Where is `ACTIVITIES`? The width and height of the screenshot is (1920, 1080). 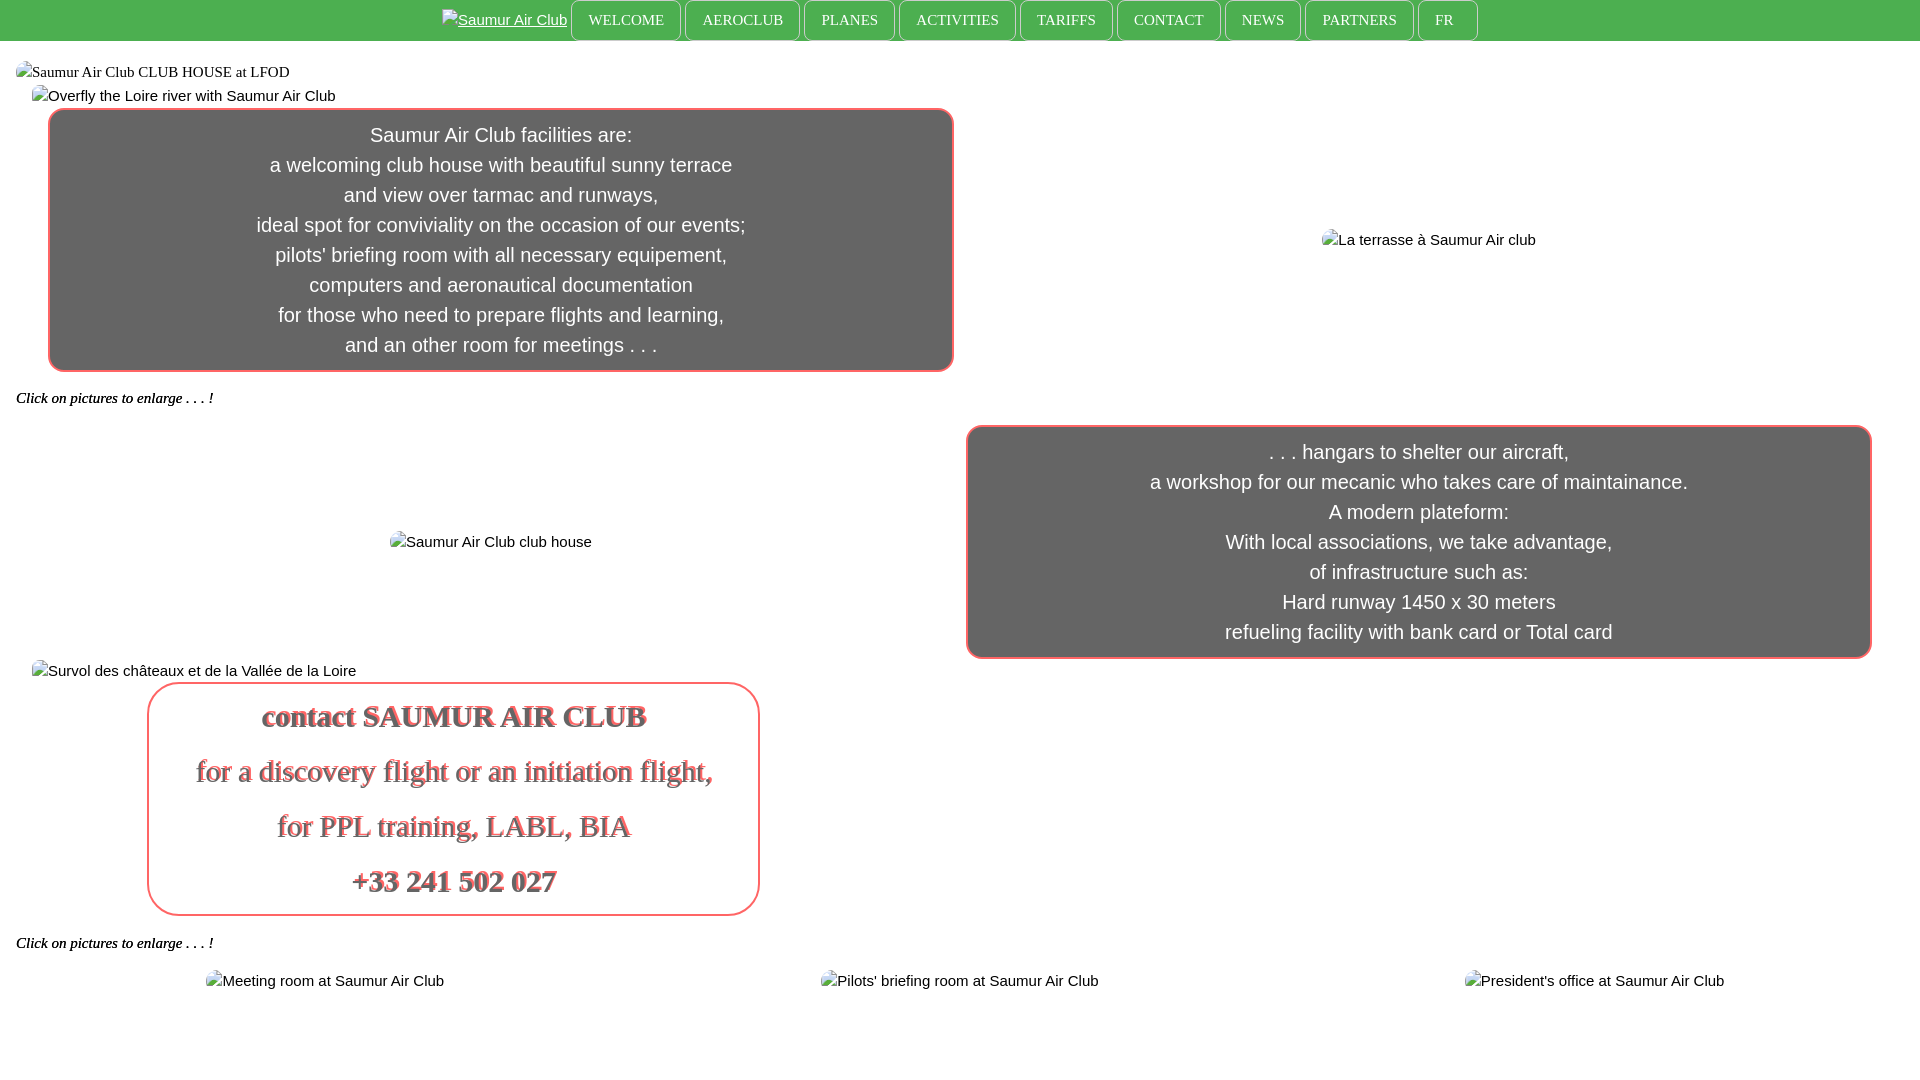 ACTIVITIES is located at coordinates (956, 20).